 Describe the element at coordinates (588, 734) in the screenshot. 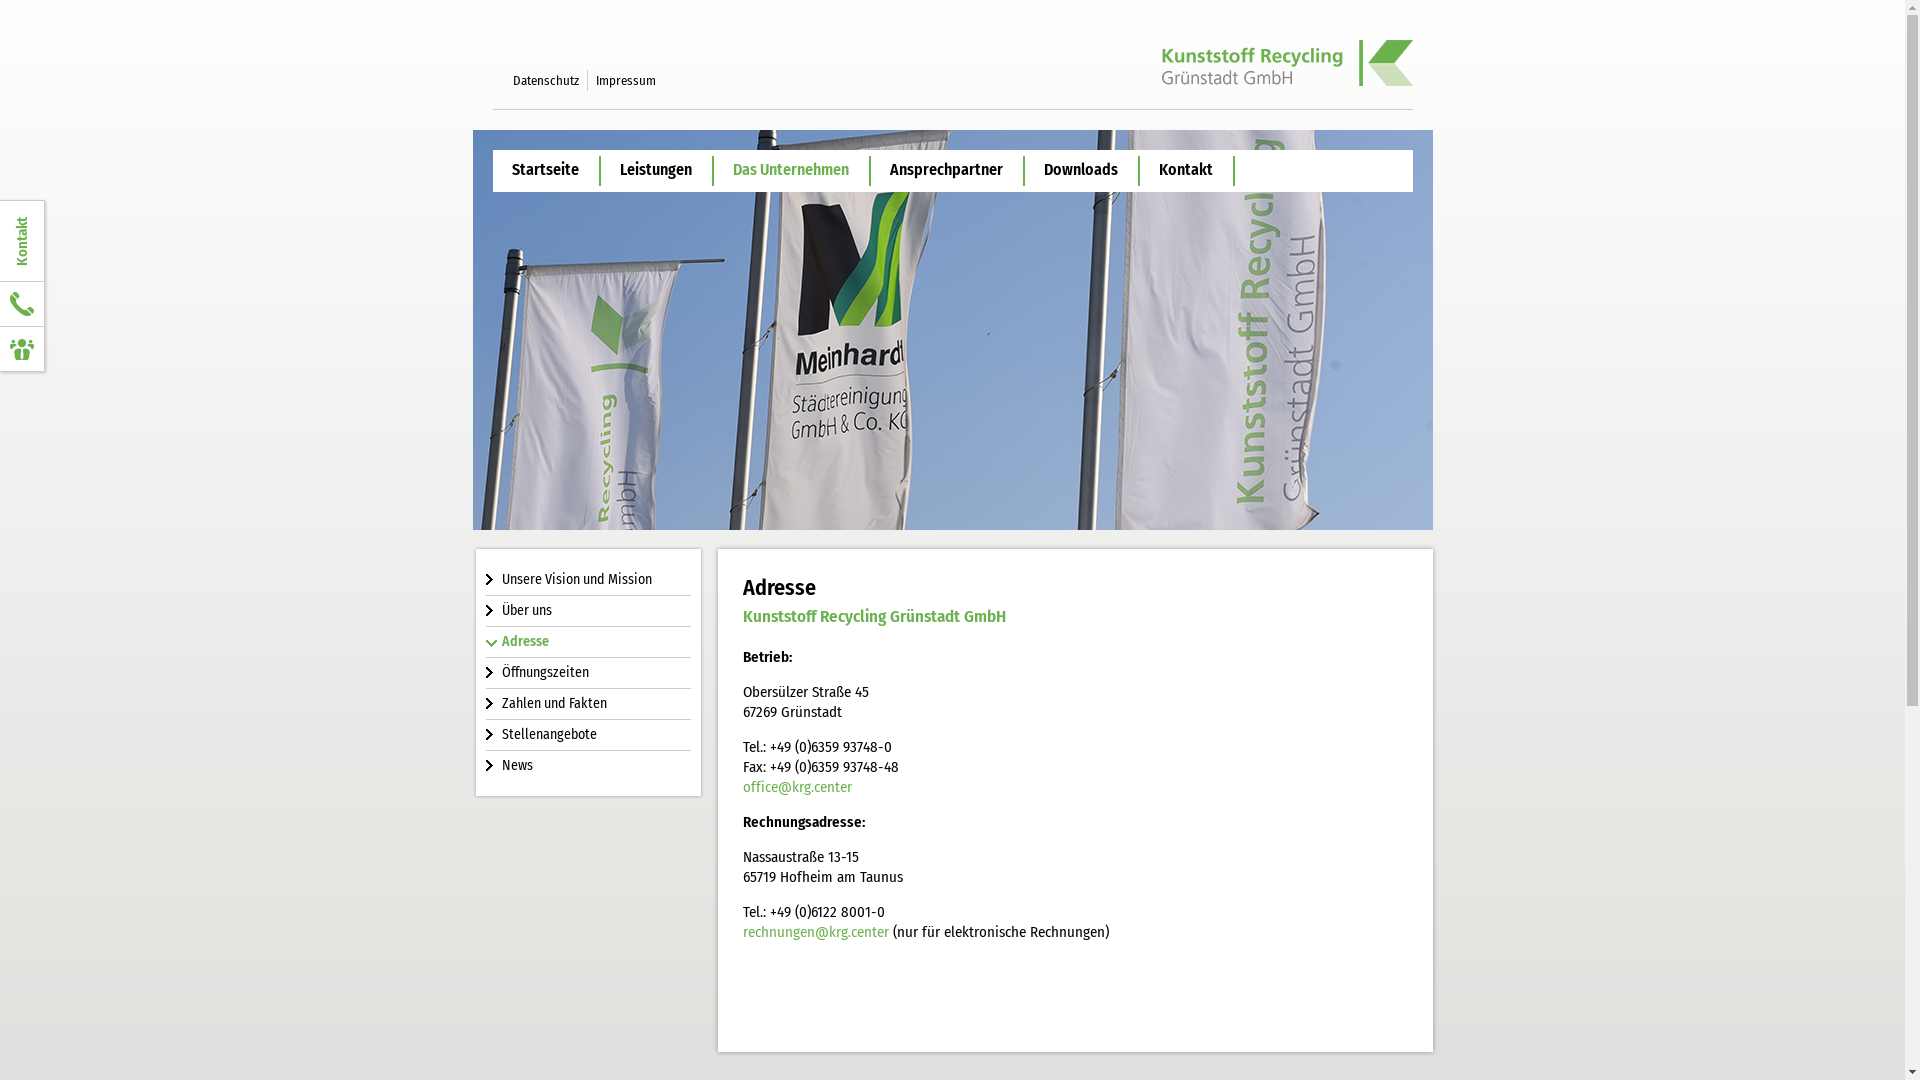

I see `Stellenangebote` at that location.